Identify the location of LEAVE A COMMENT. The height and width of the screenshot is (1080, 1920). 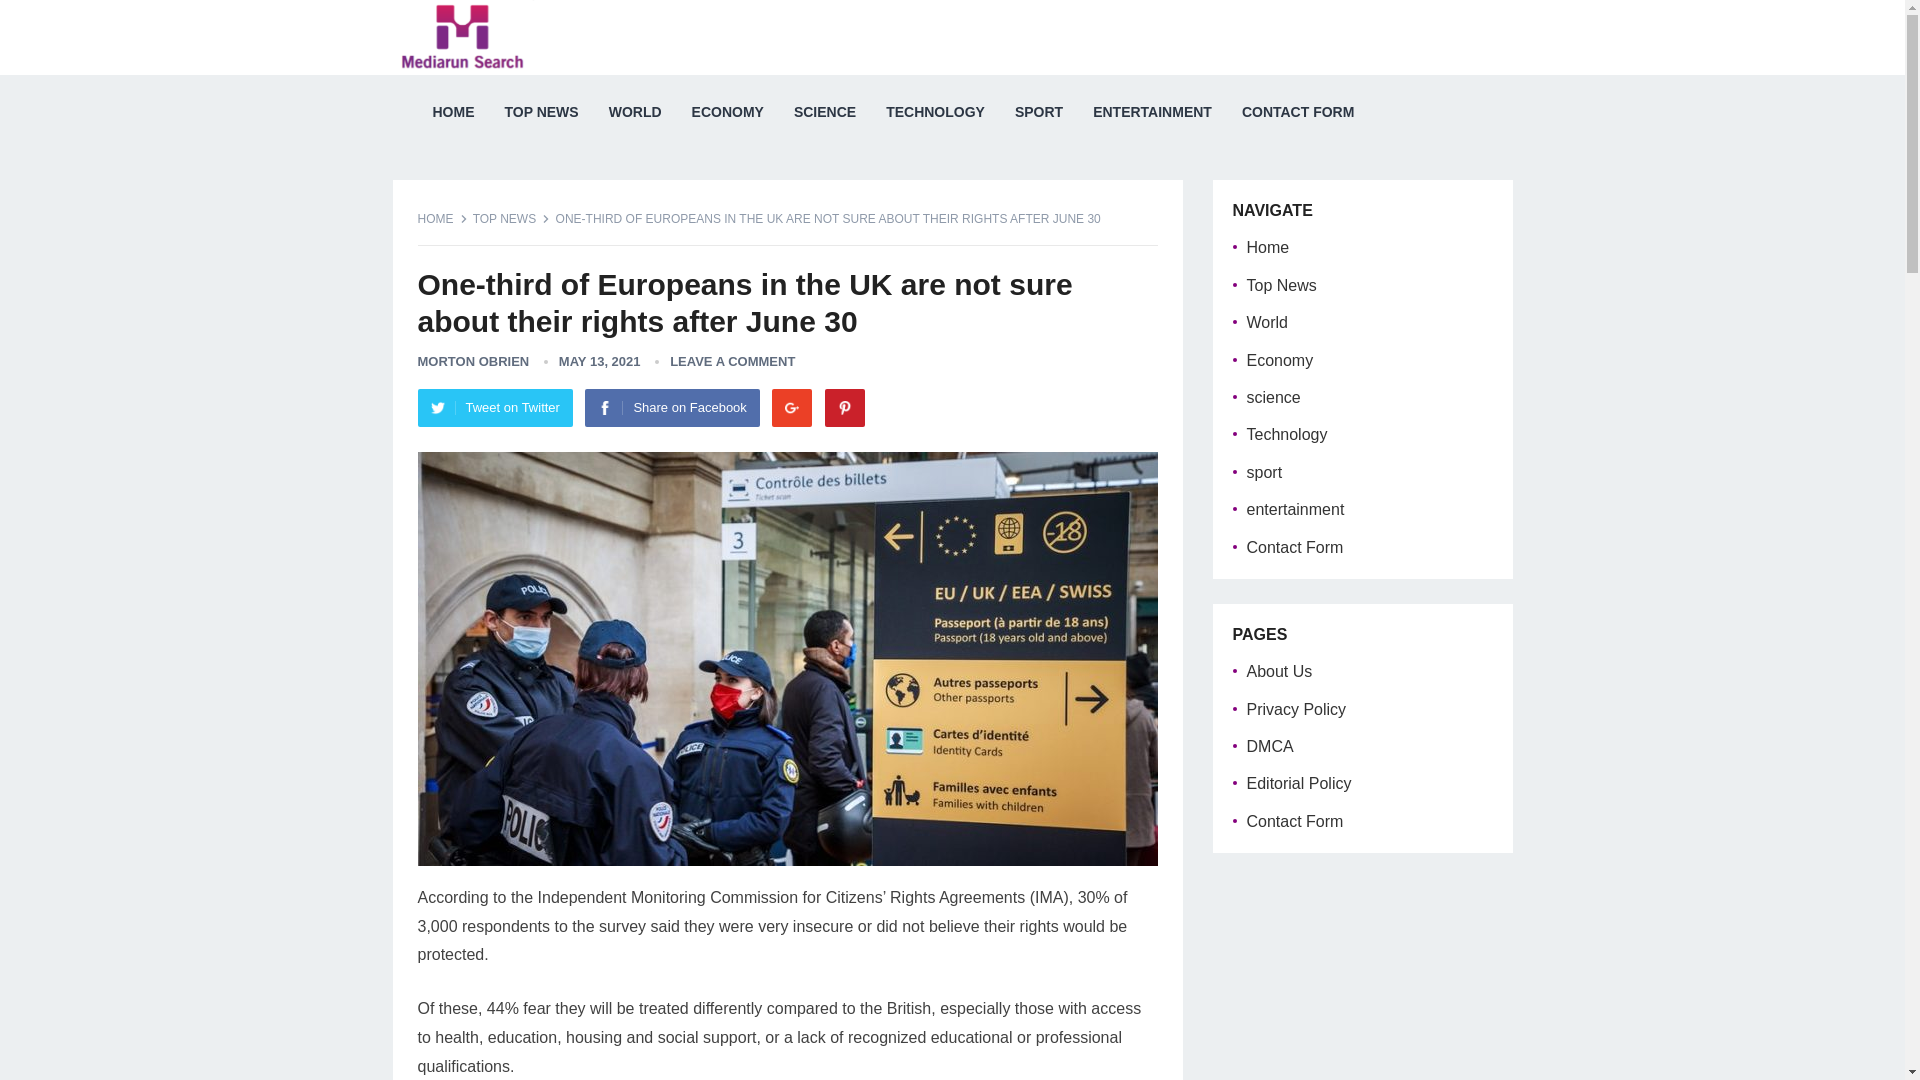
(732, 362).